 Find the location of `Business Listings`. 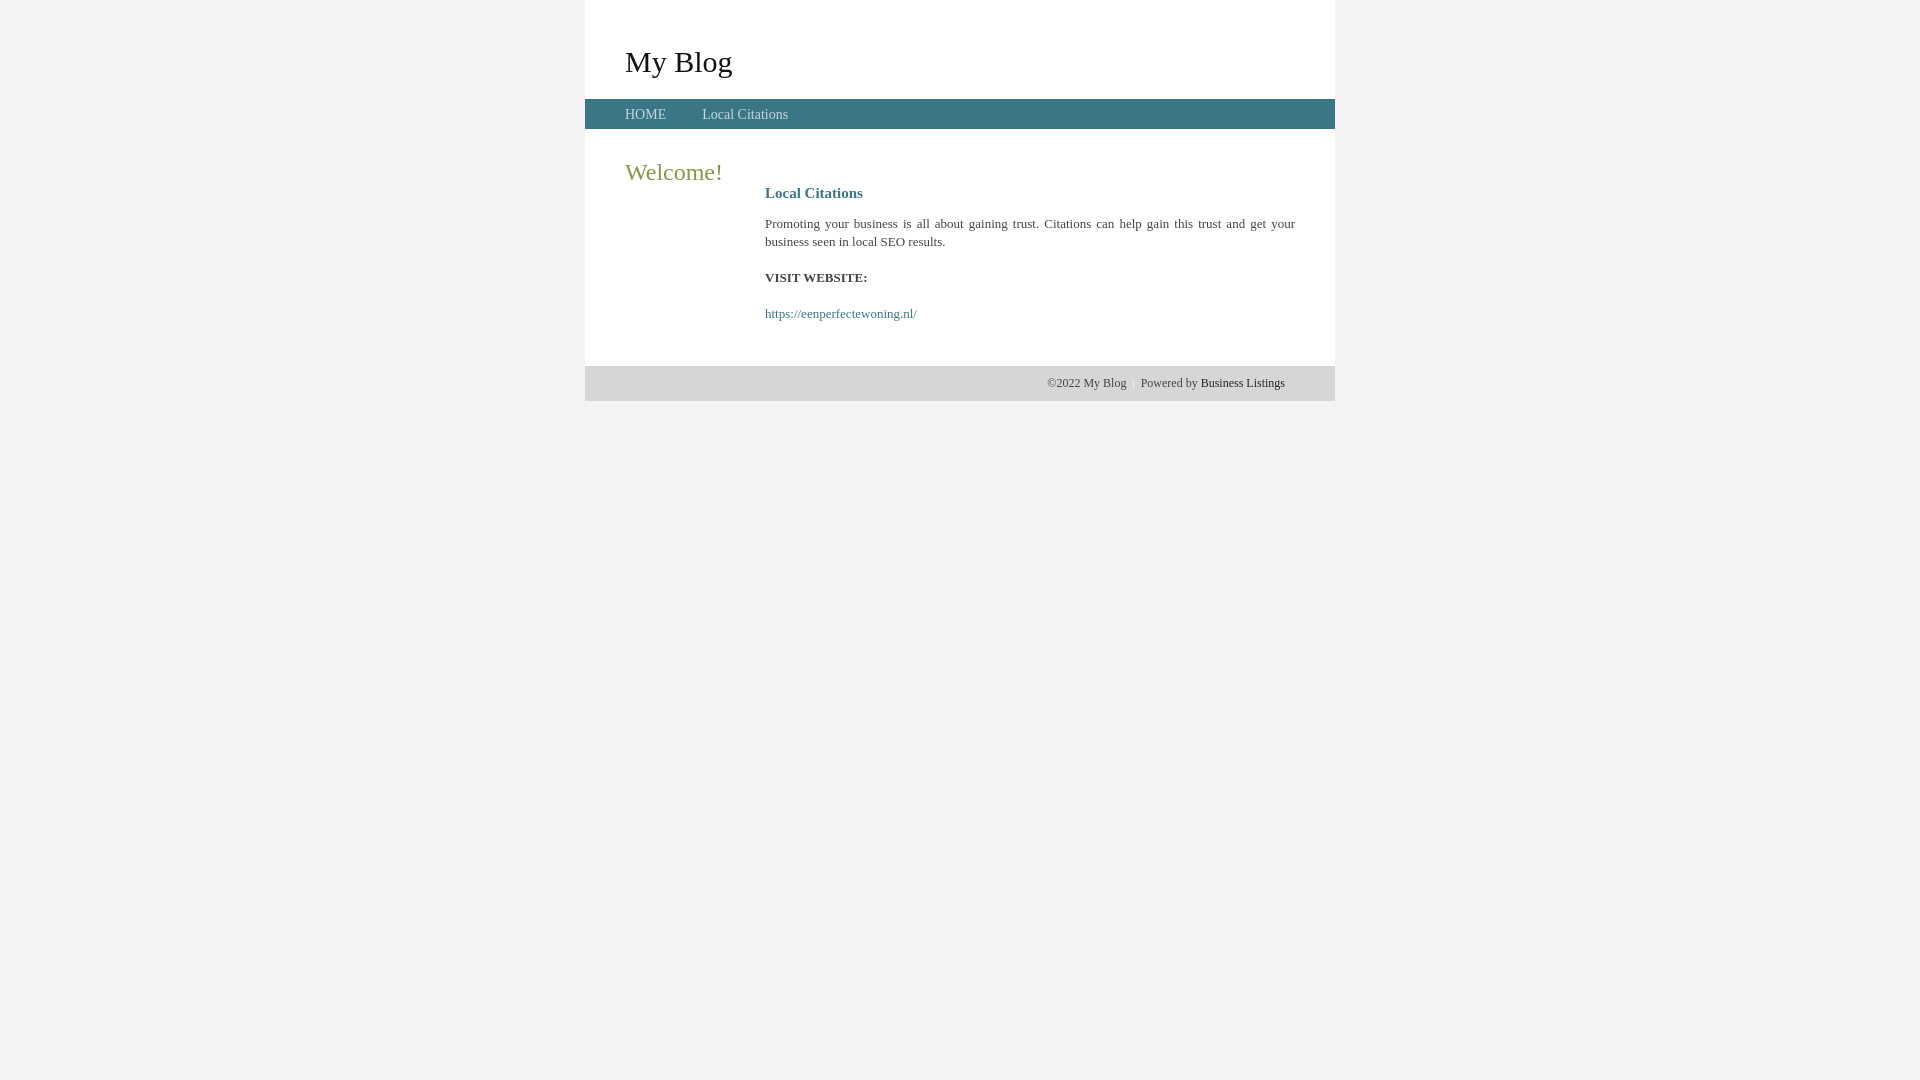

Business Listings is located at coordinates (1243, 383).